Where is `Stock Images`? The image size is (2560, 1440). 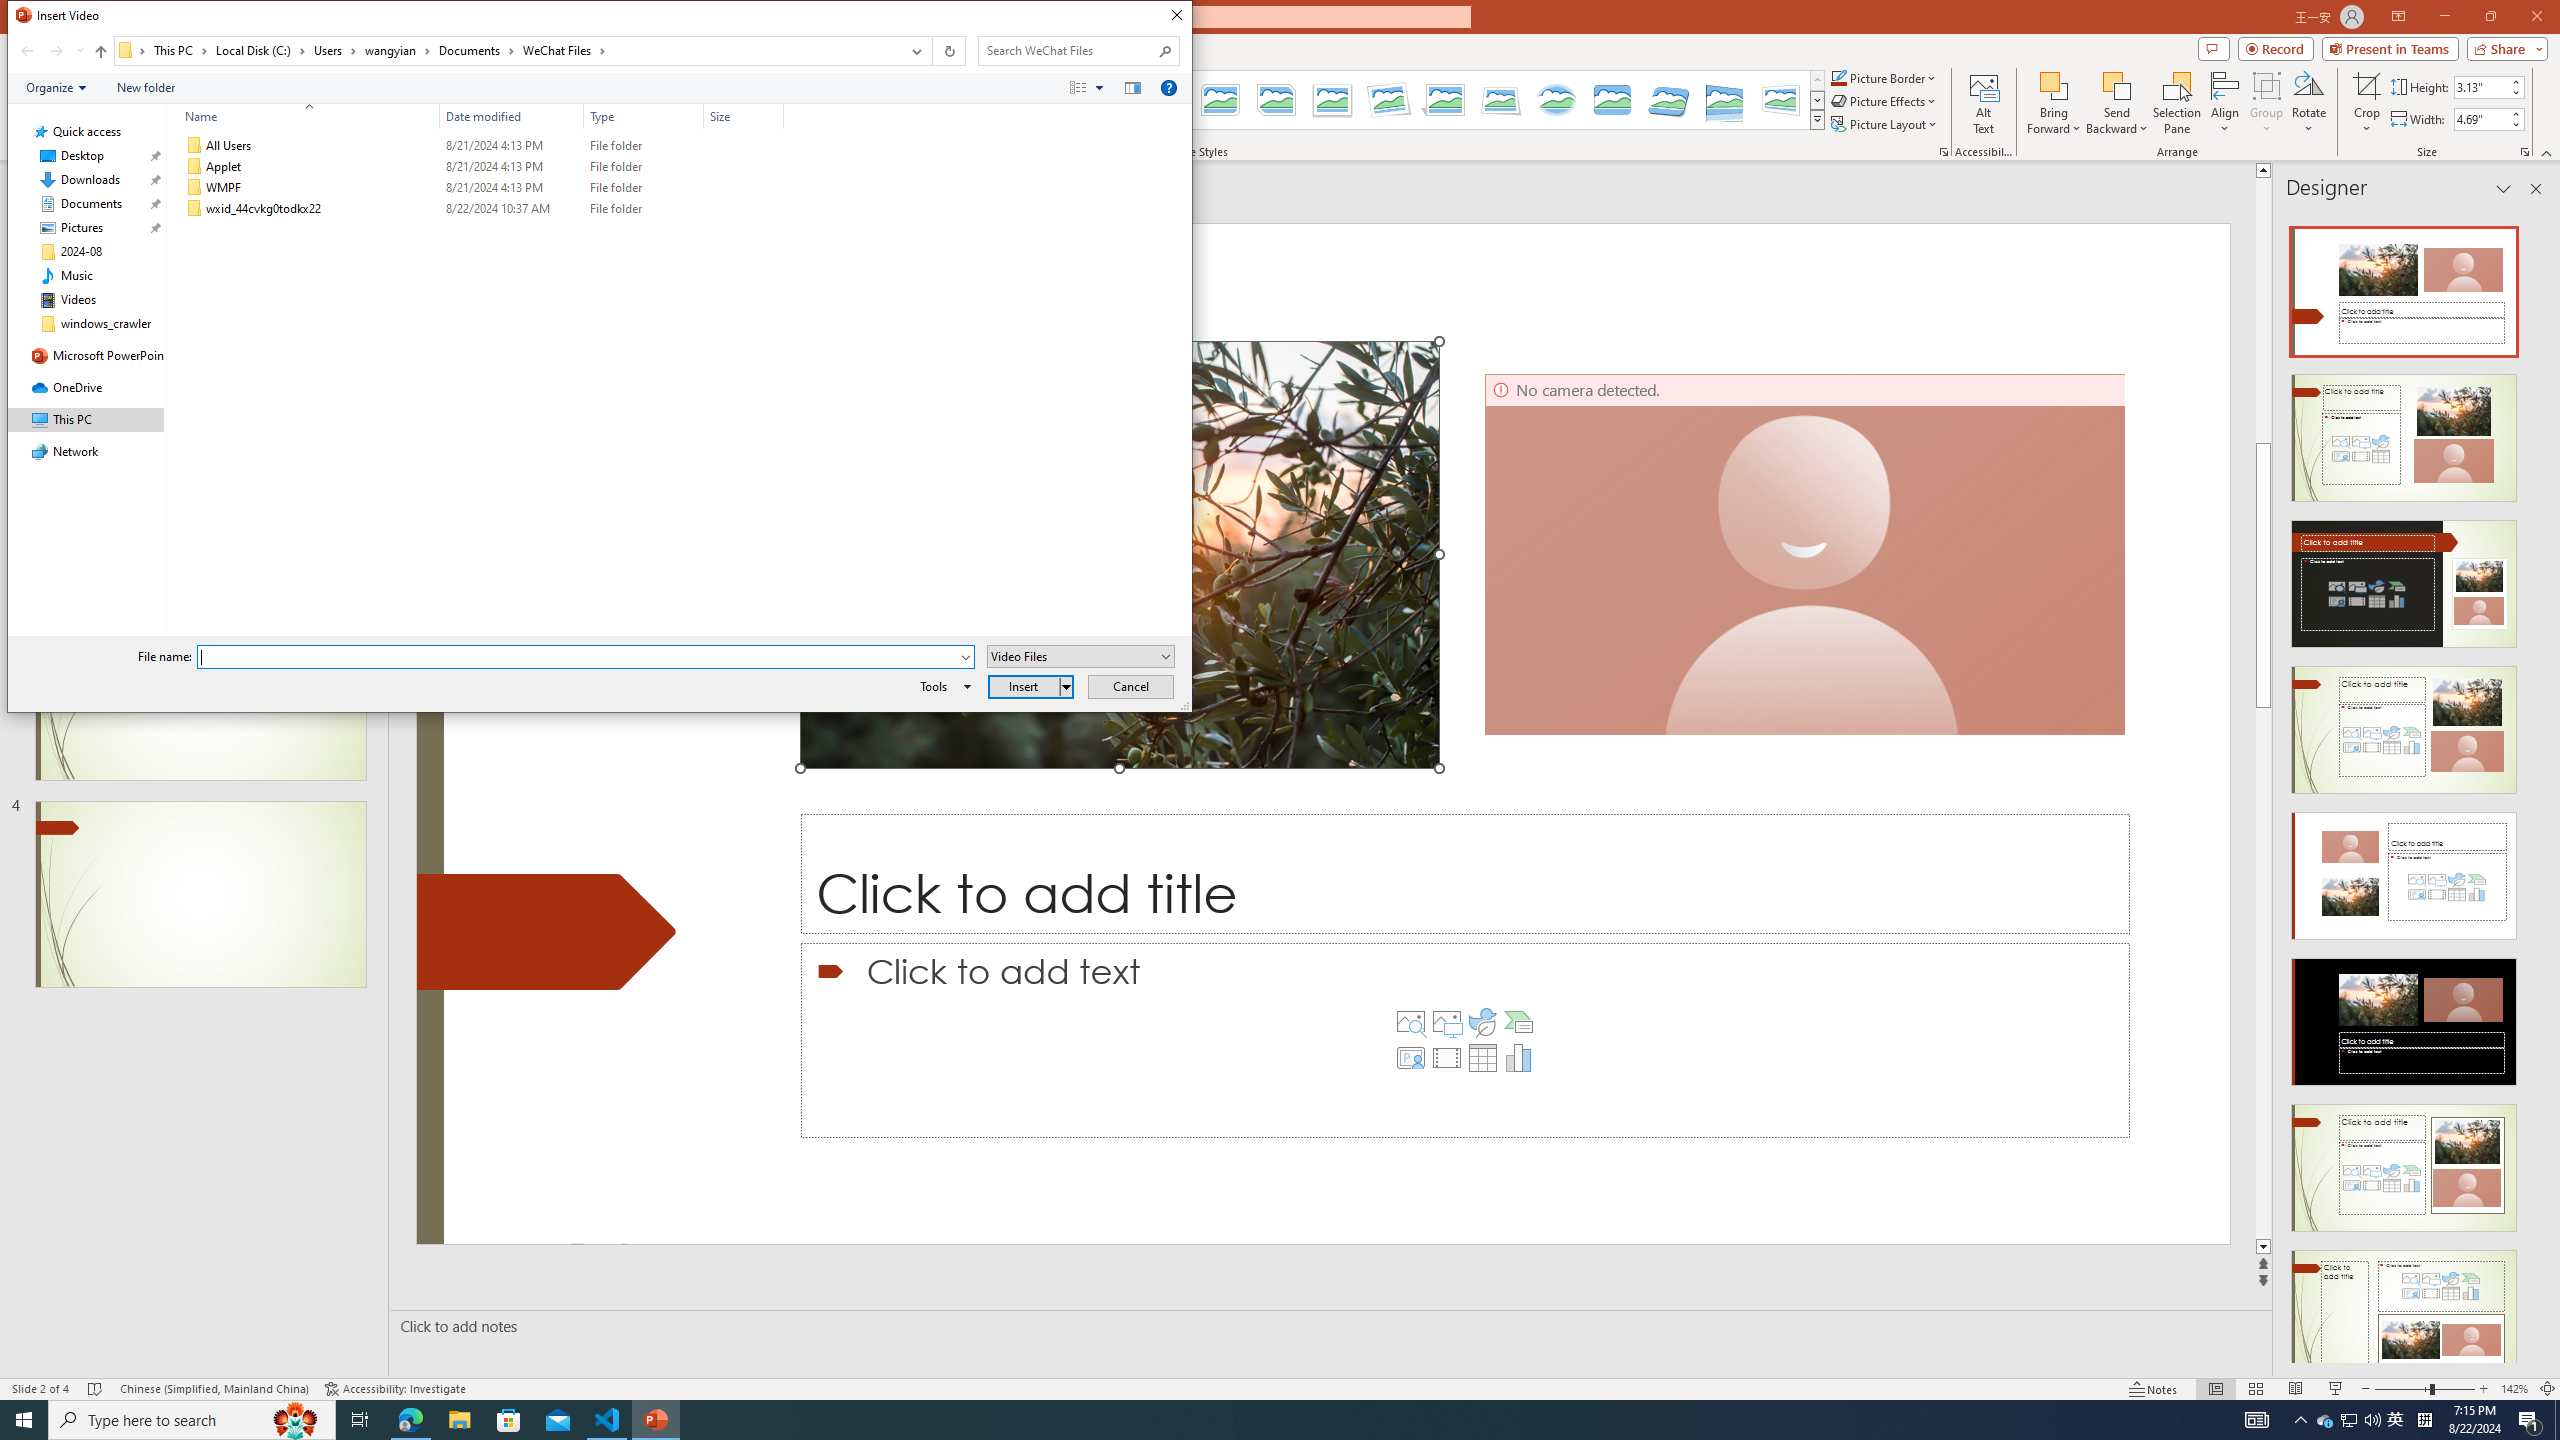 Stock Images is located at coordinates (1410, 1022).